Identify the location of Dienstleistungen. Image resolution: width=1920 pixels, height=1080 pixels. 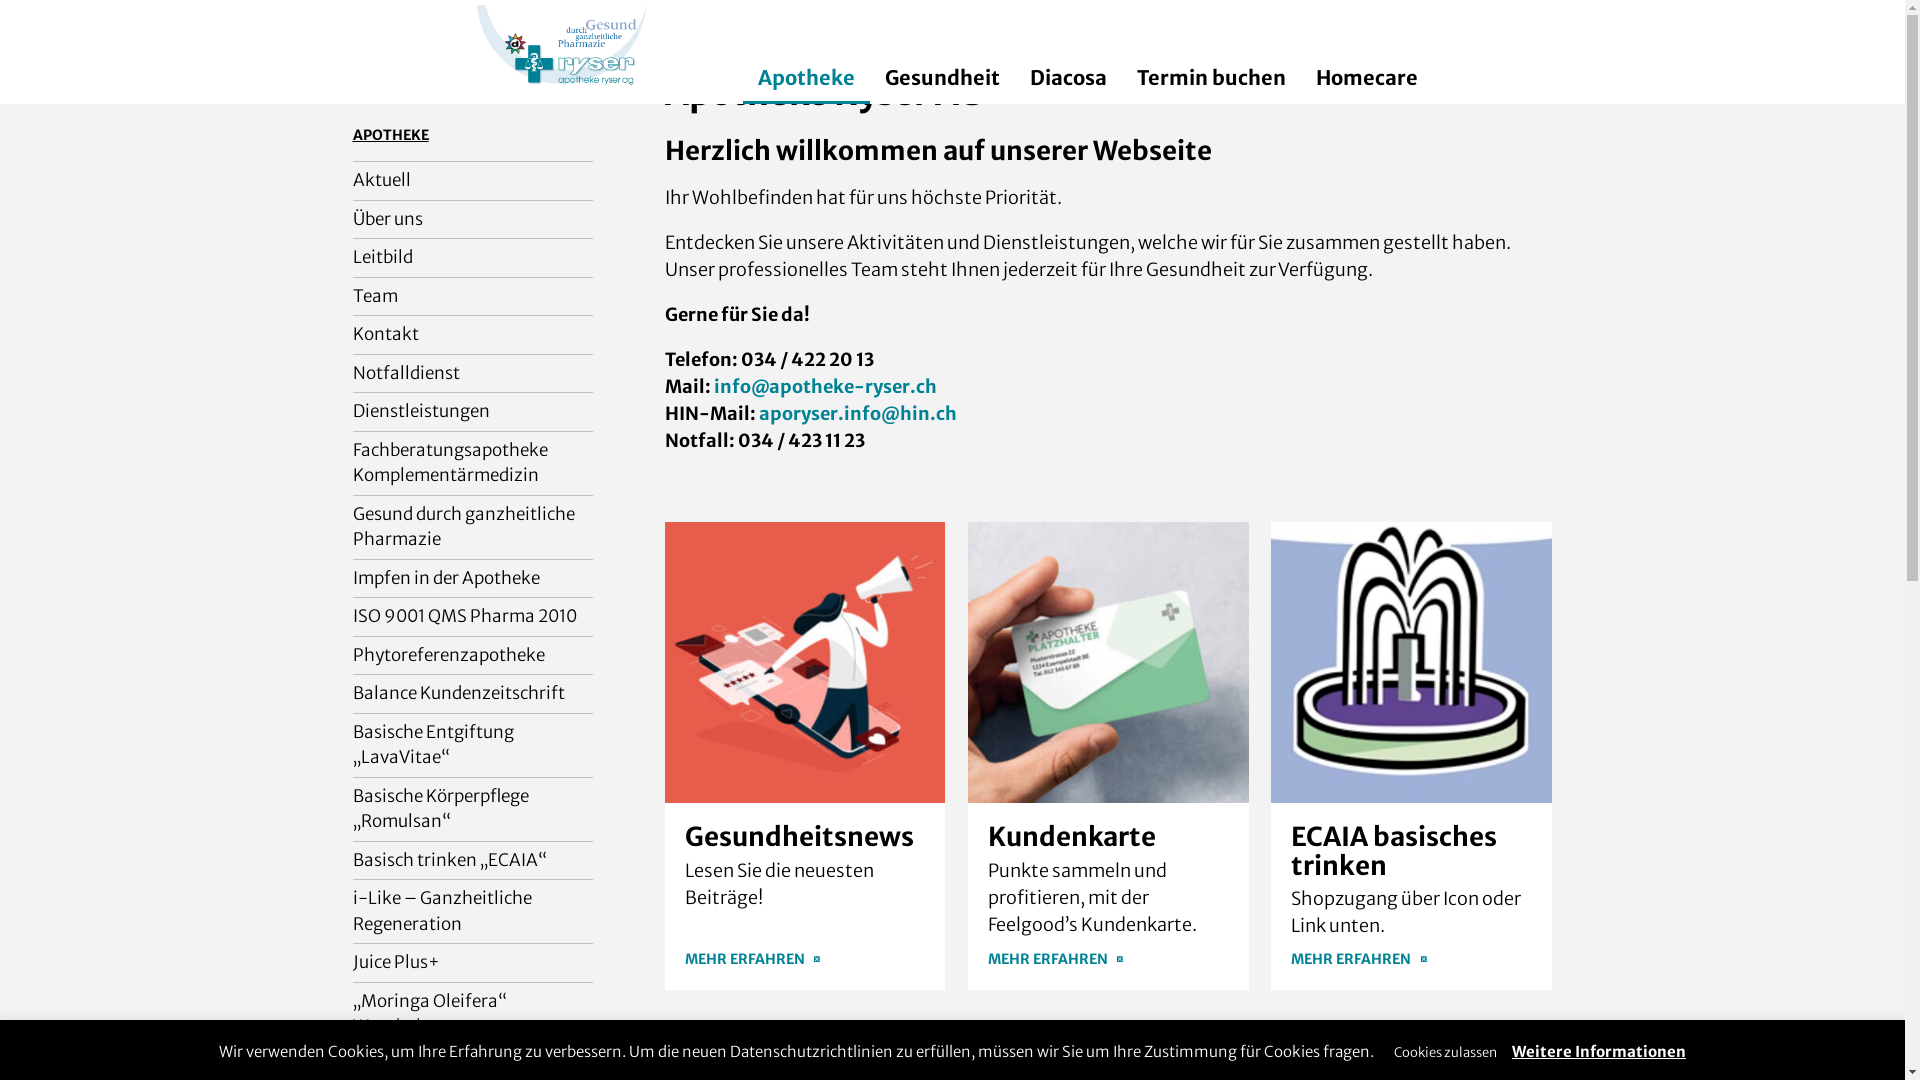
(472, 412).